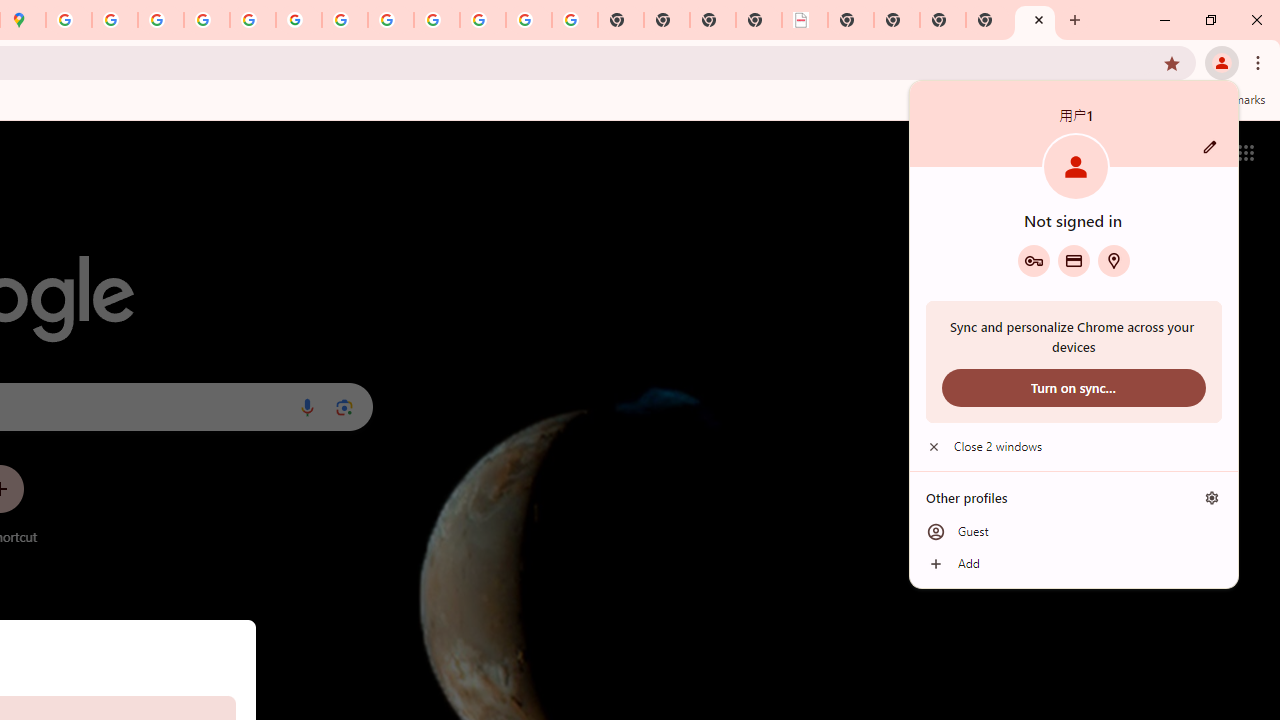 The width and height of the screenshot is (1280, 720). What do you see at coordinates (1114, 260) in the screenshot?
I see `Addresses and more` at bounding box center [1114, 260].